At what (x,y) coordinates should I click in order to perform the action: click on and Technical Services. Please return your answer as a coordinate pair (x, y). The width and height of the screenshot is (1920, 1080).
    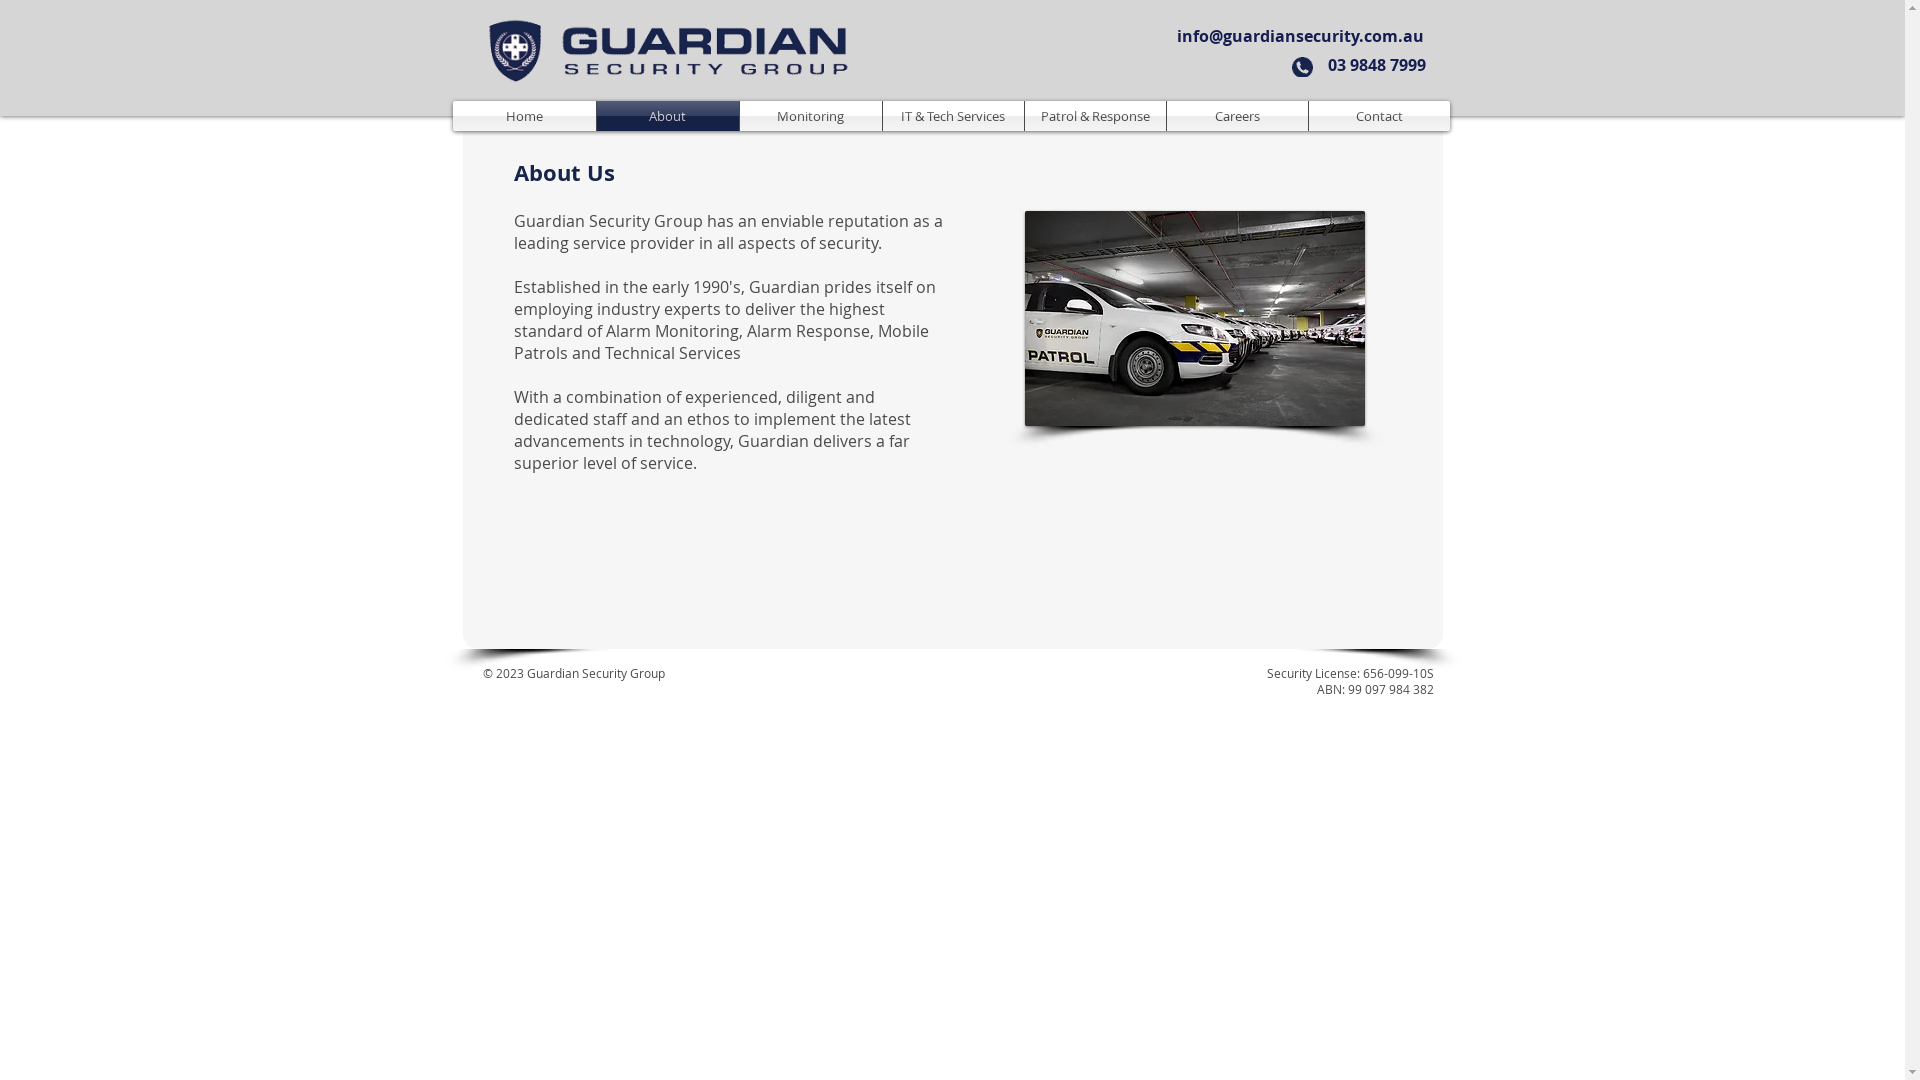
    Looking at the image, I should click on (654, 353).